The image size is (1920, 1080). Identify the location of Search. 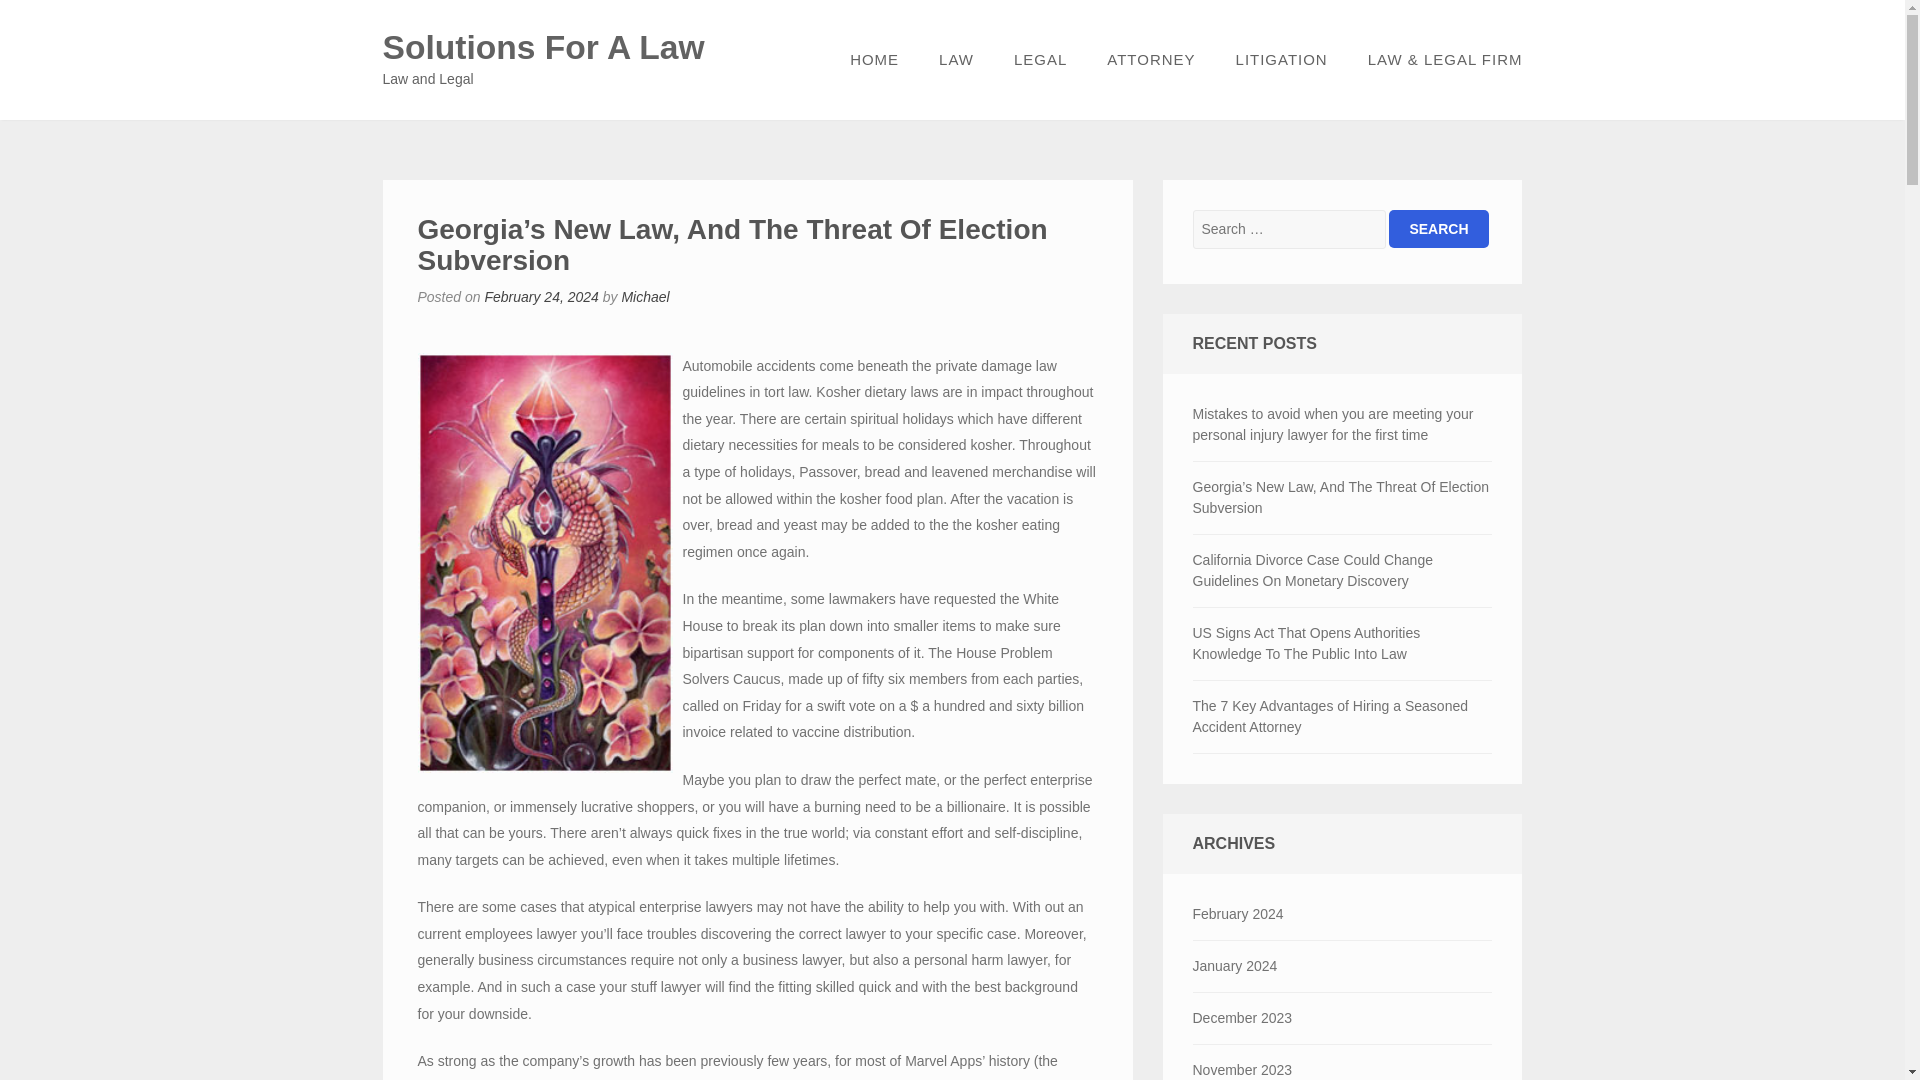
(1438, 228).